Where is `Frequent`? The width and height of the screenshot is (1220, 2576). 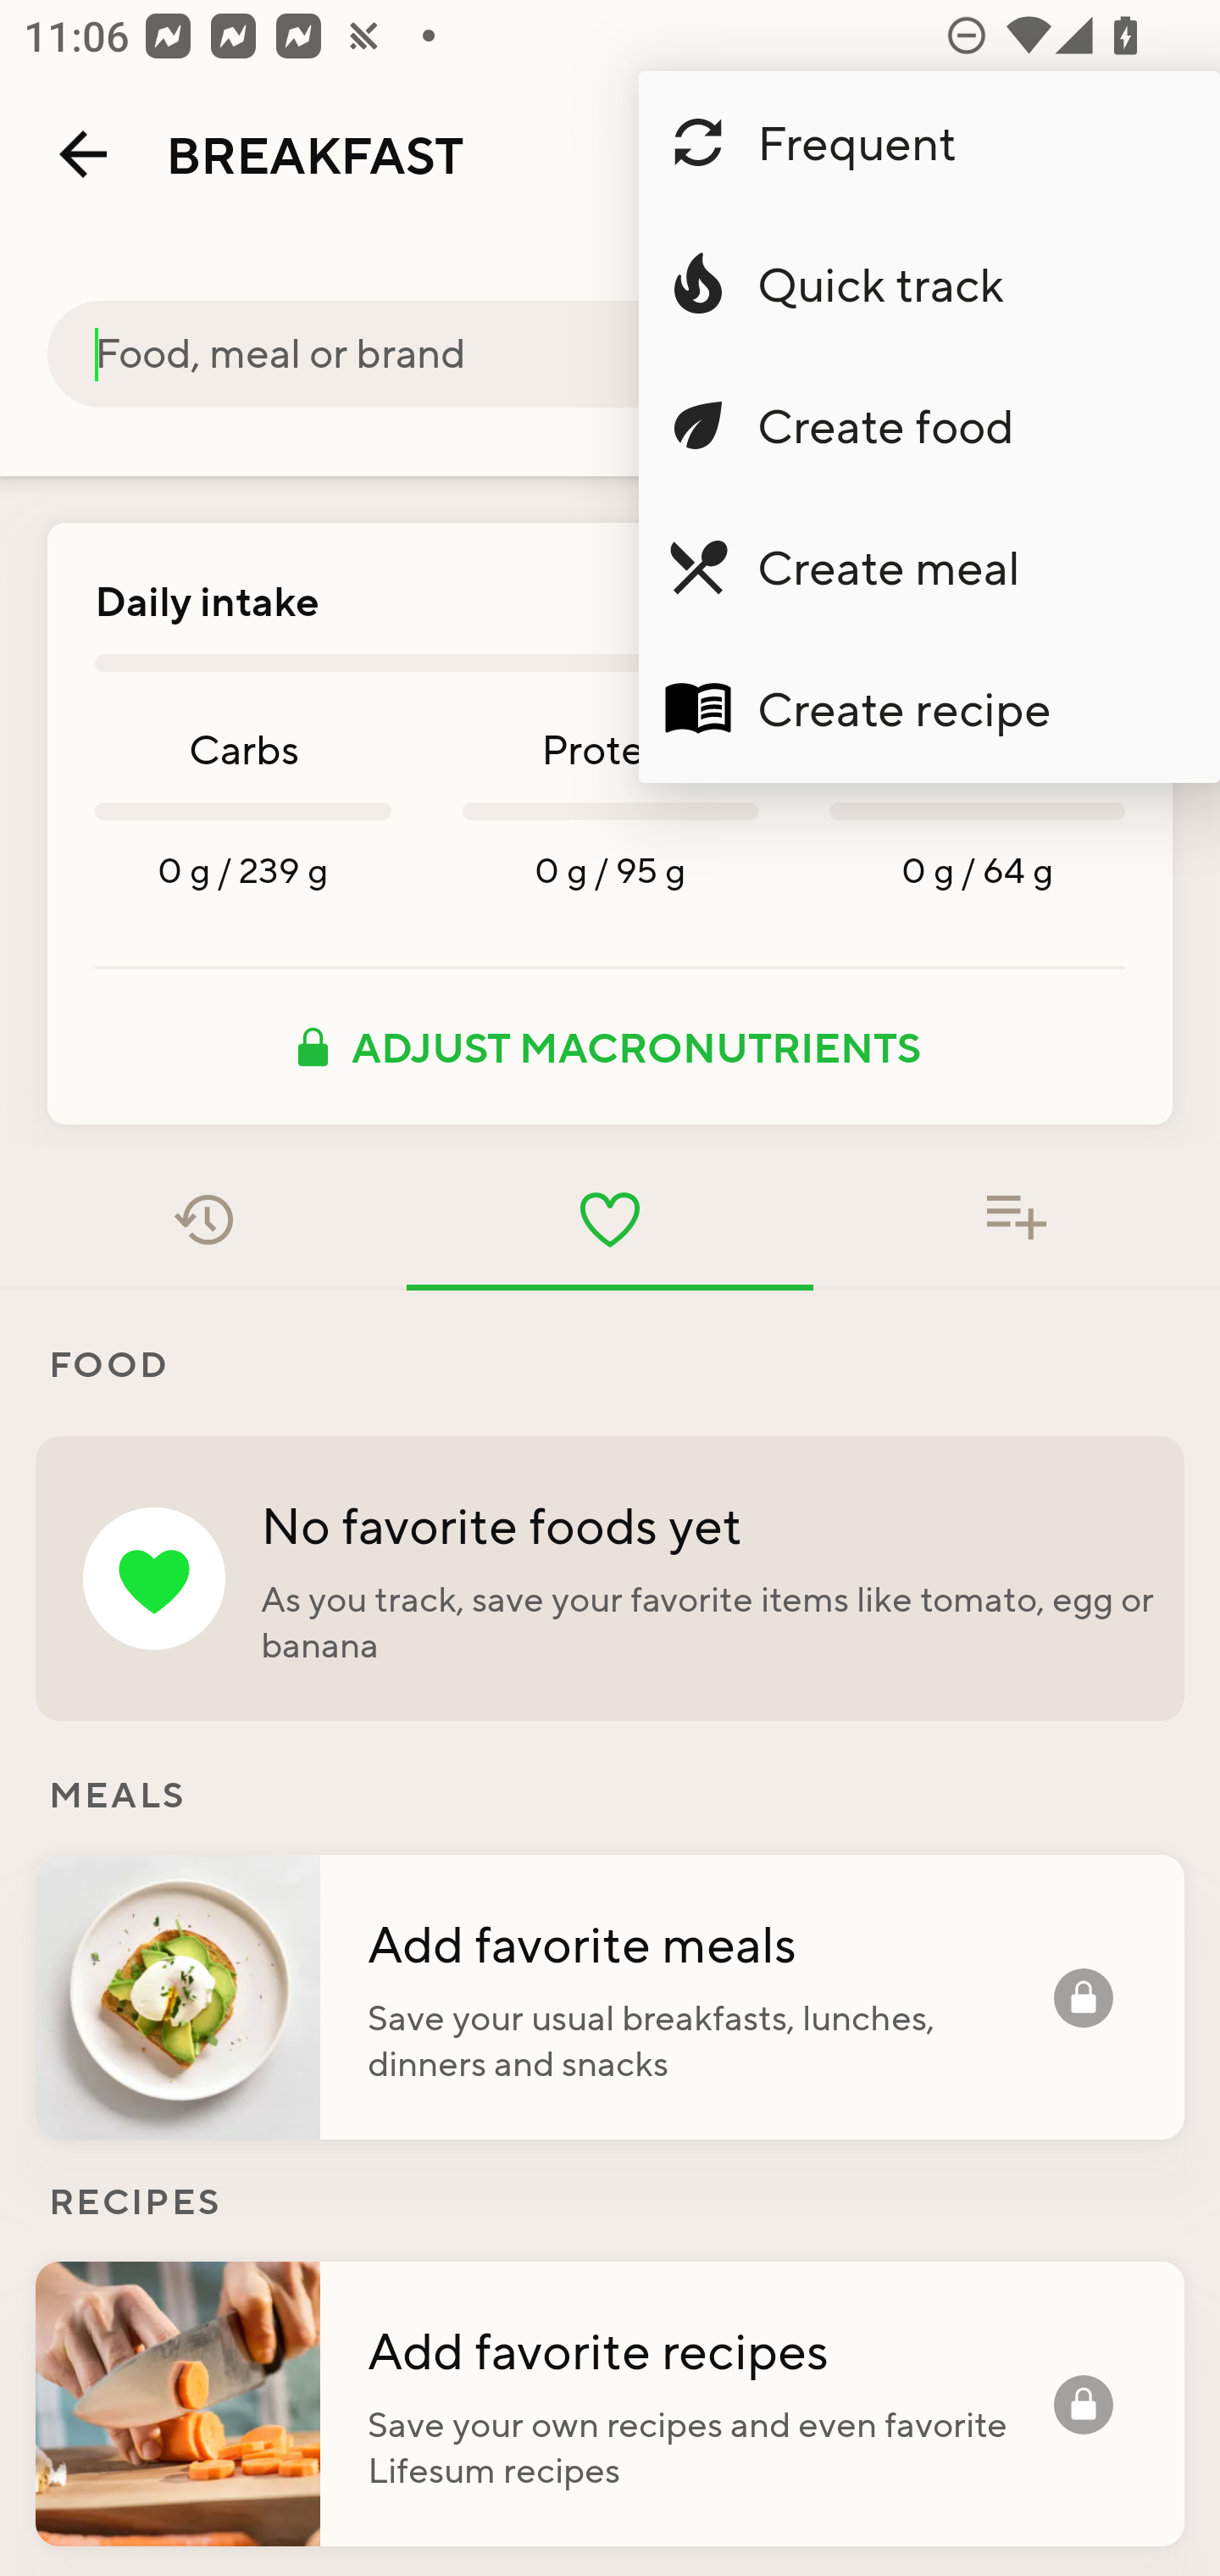
Frequent is located at coordinates (929, 142).